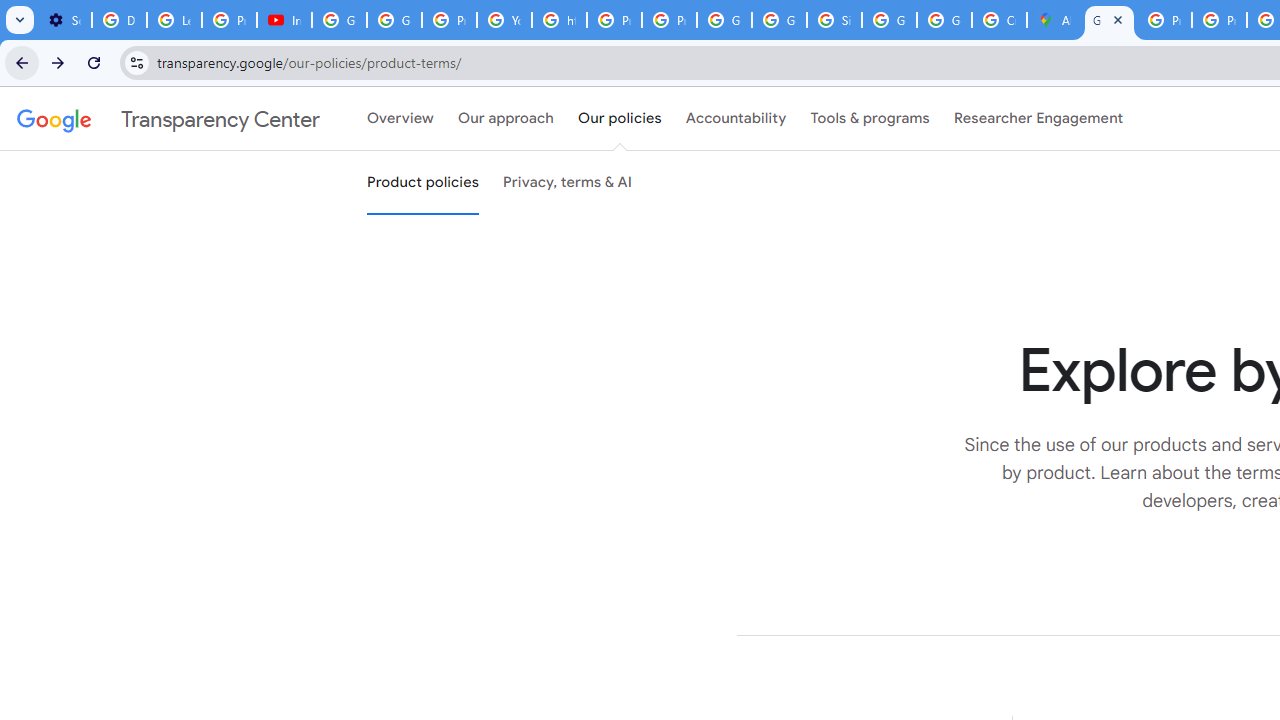  I want to click on Google Account Help, so click(340, 20).